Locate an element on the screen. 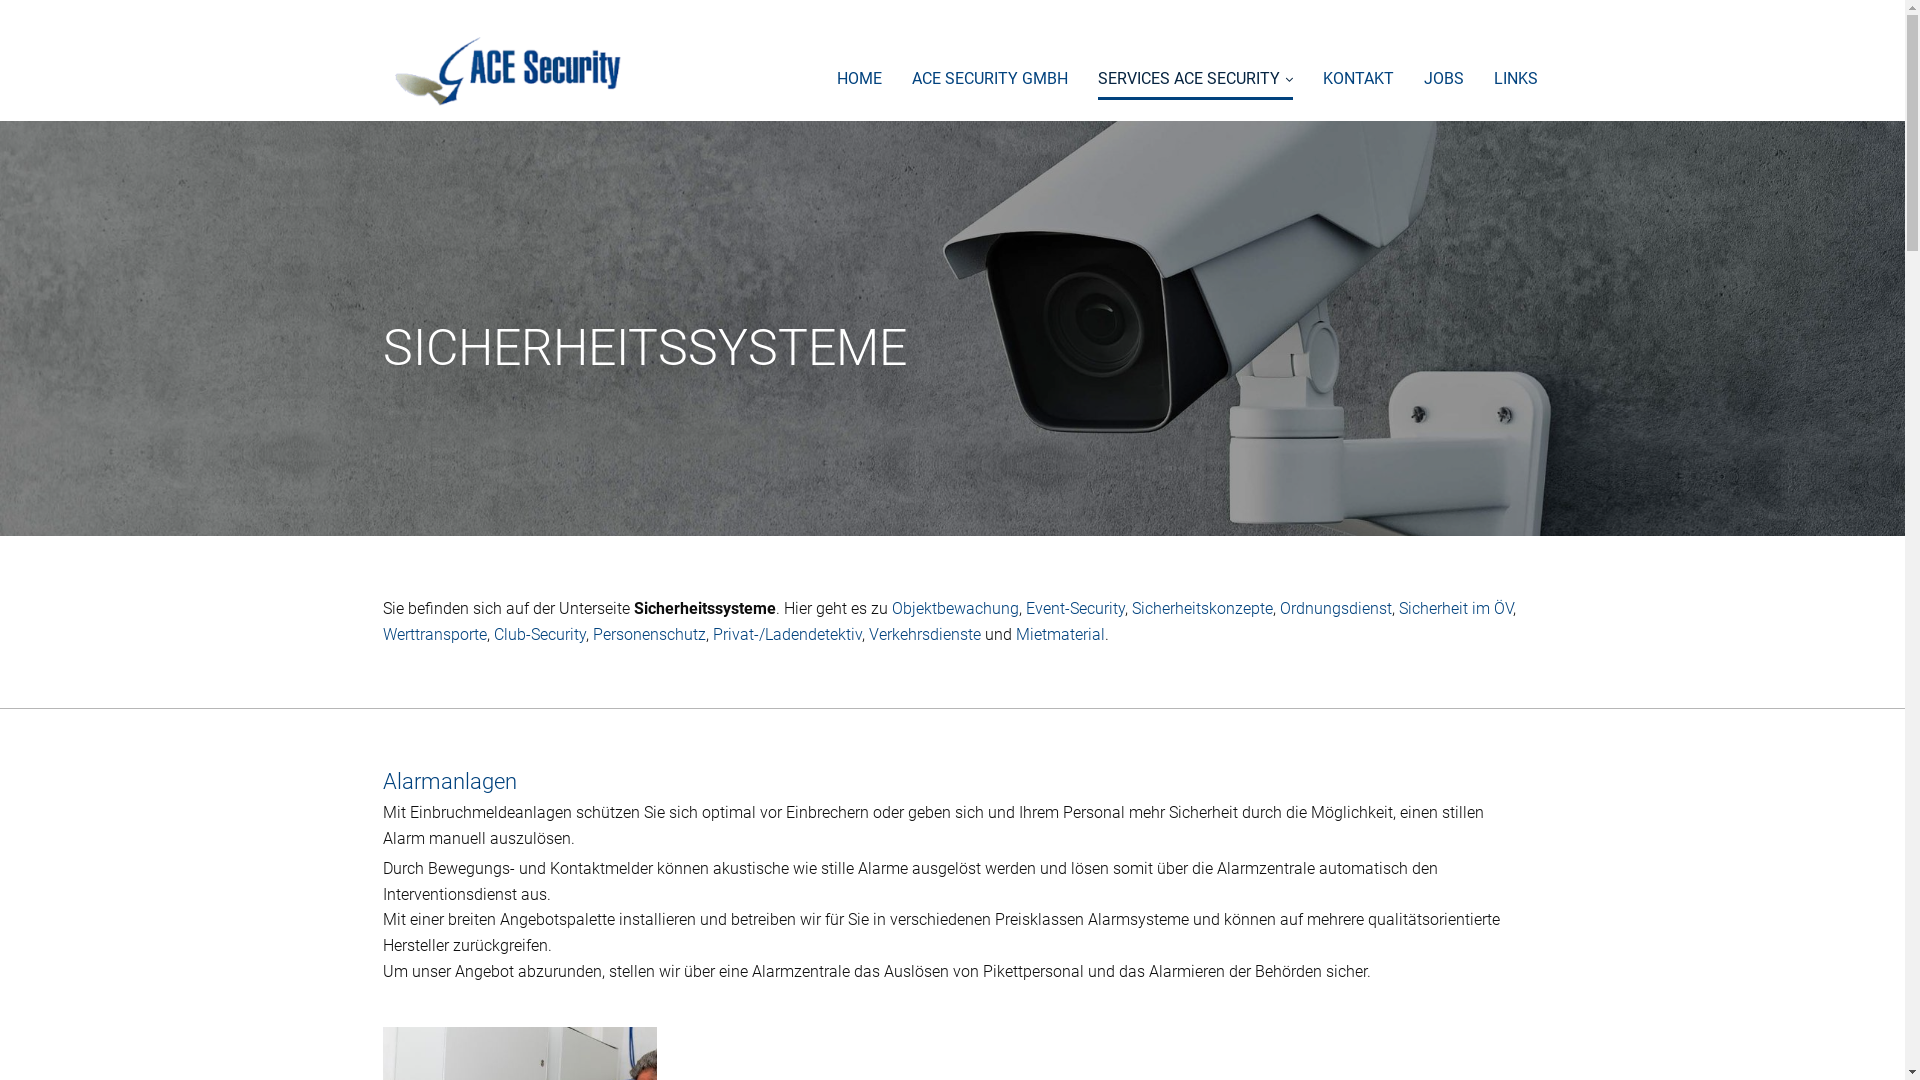 Image resolution: width=1920 pixels, height=1080 pixels. Werttransporte is located at coordinates (434, 634).